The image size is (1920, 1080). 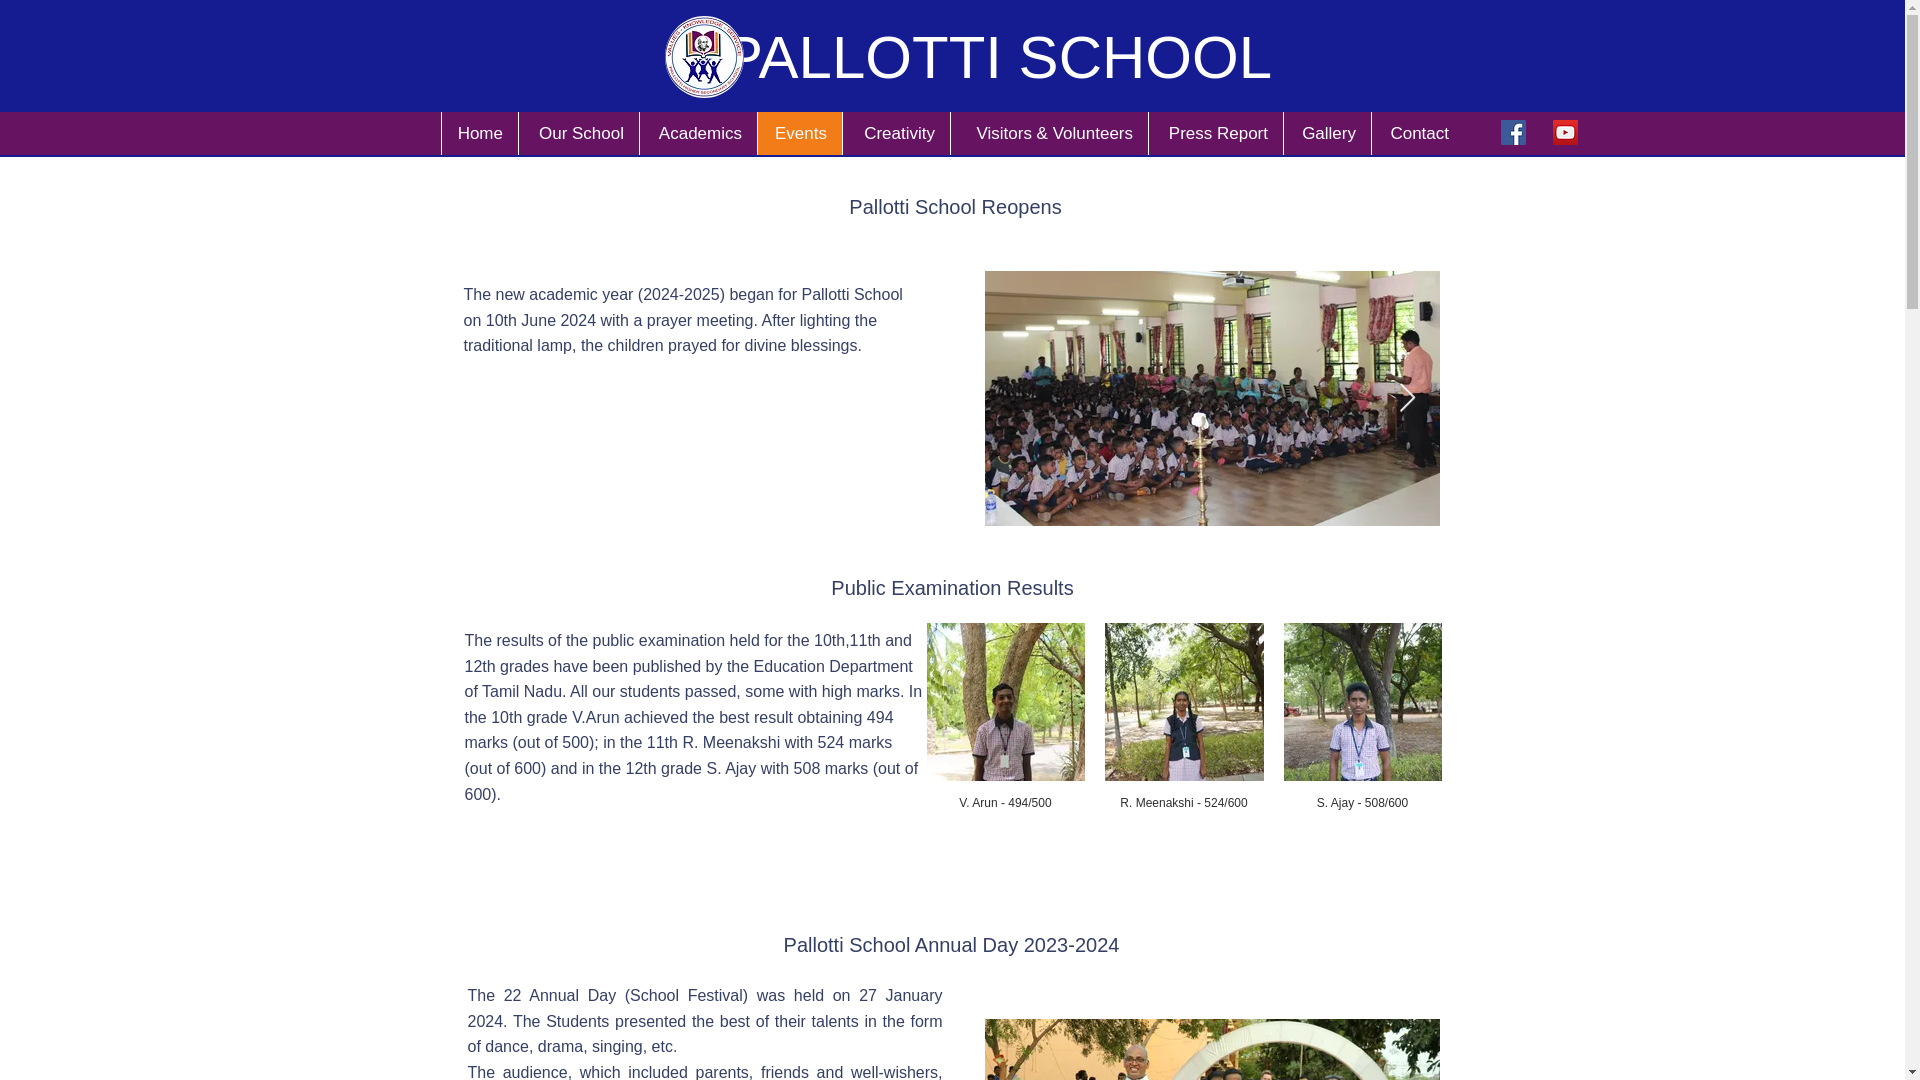 What do you see at coordinates (698, 134) in the screenshot?
I see `Academics` at bounding box center [698, 134].